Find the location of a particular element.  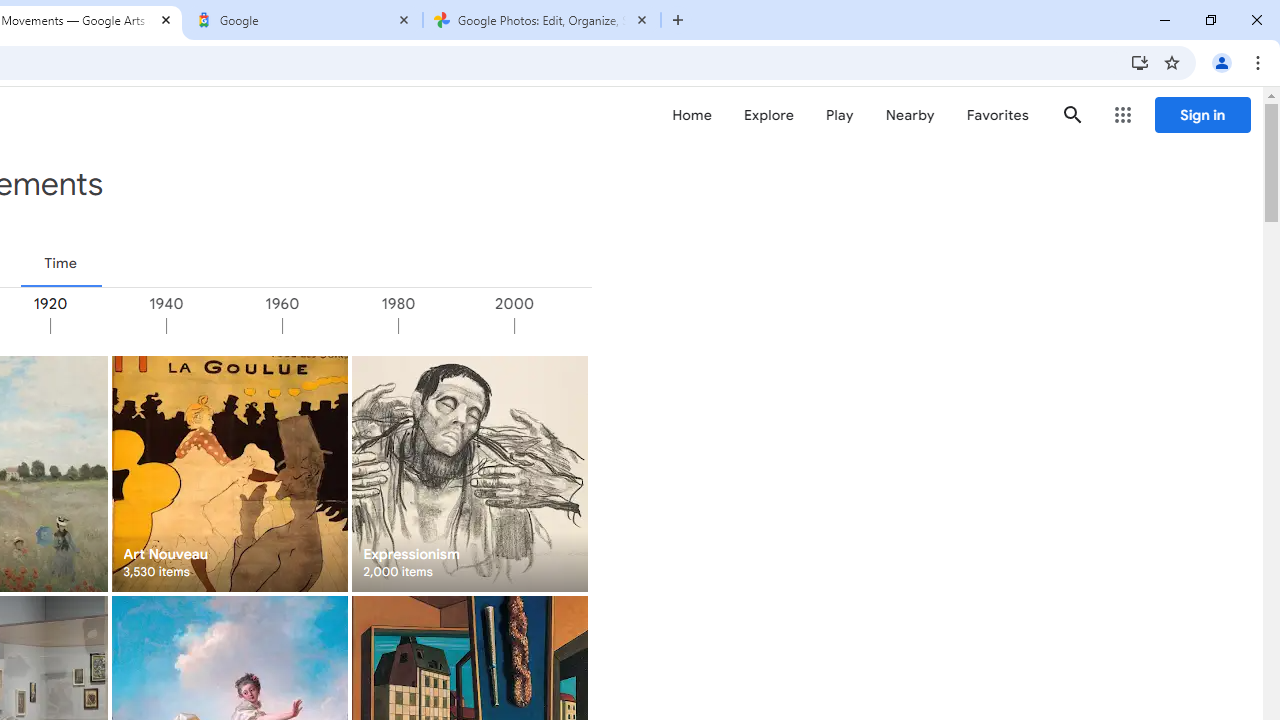

Google is located at coordinates (304, 20).